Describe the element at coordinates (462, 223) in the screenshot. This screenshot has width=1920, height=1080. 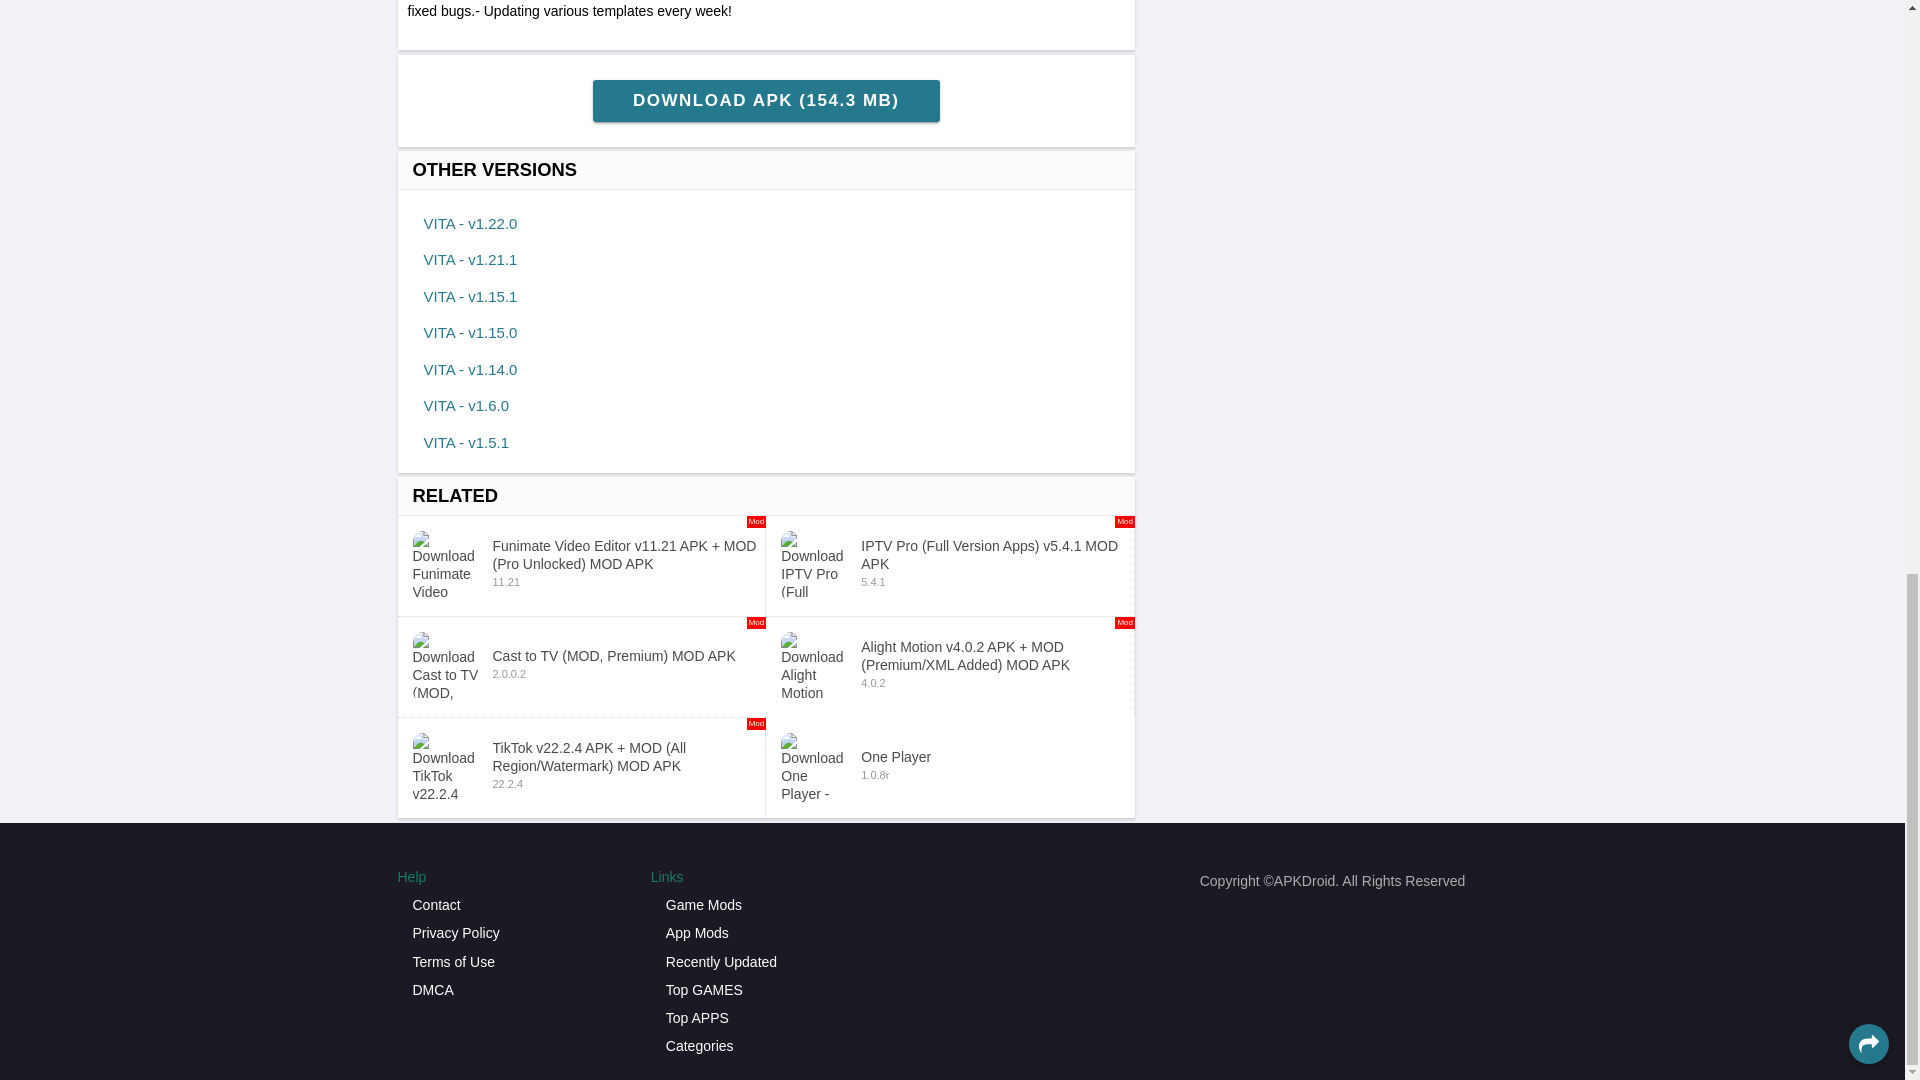
I see `VITA - Version 1.22.0 ` at that location.